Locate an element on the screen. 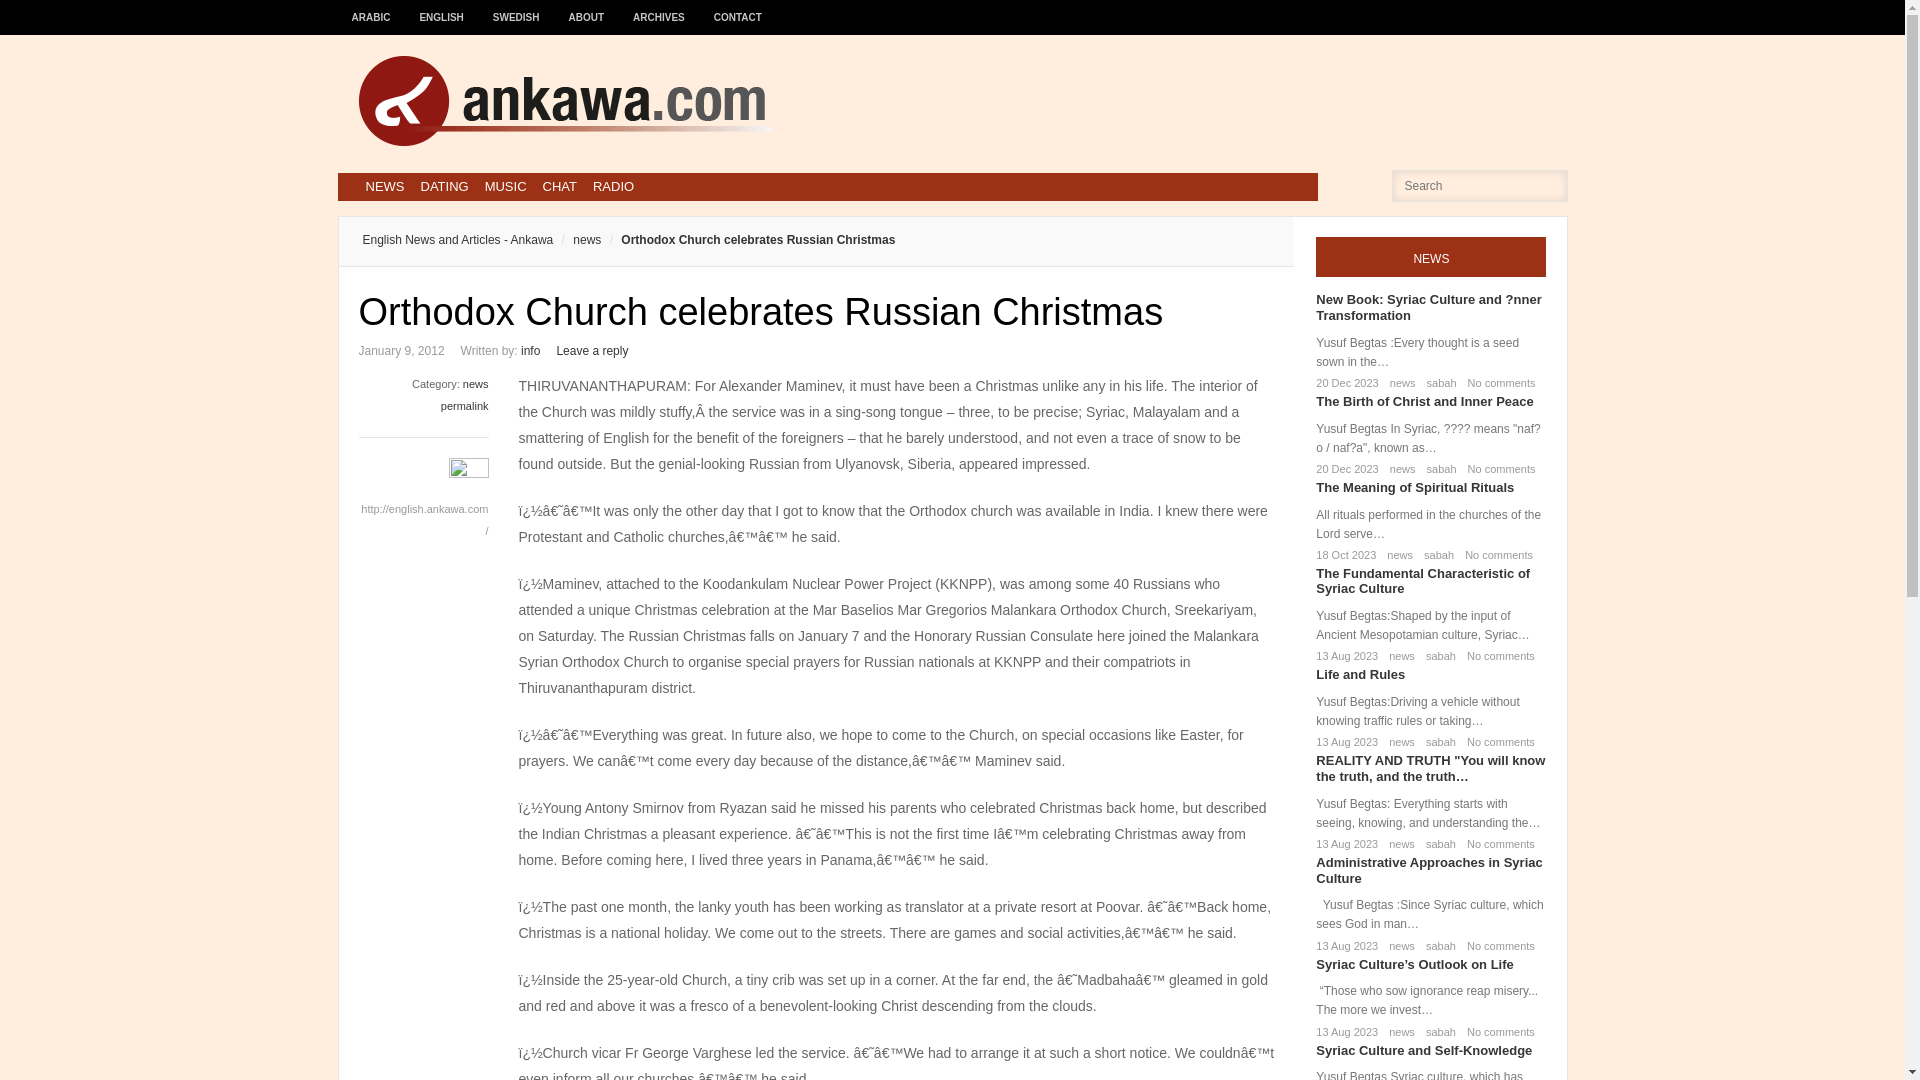  ENGLISH is located at coordinates (442, 8).